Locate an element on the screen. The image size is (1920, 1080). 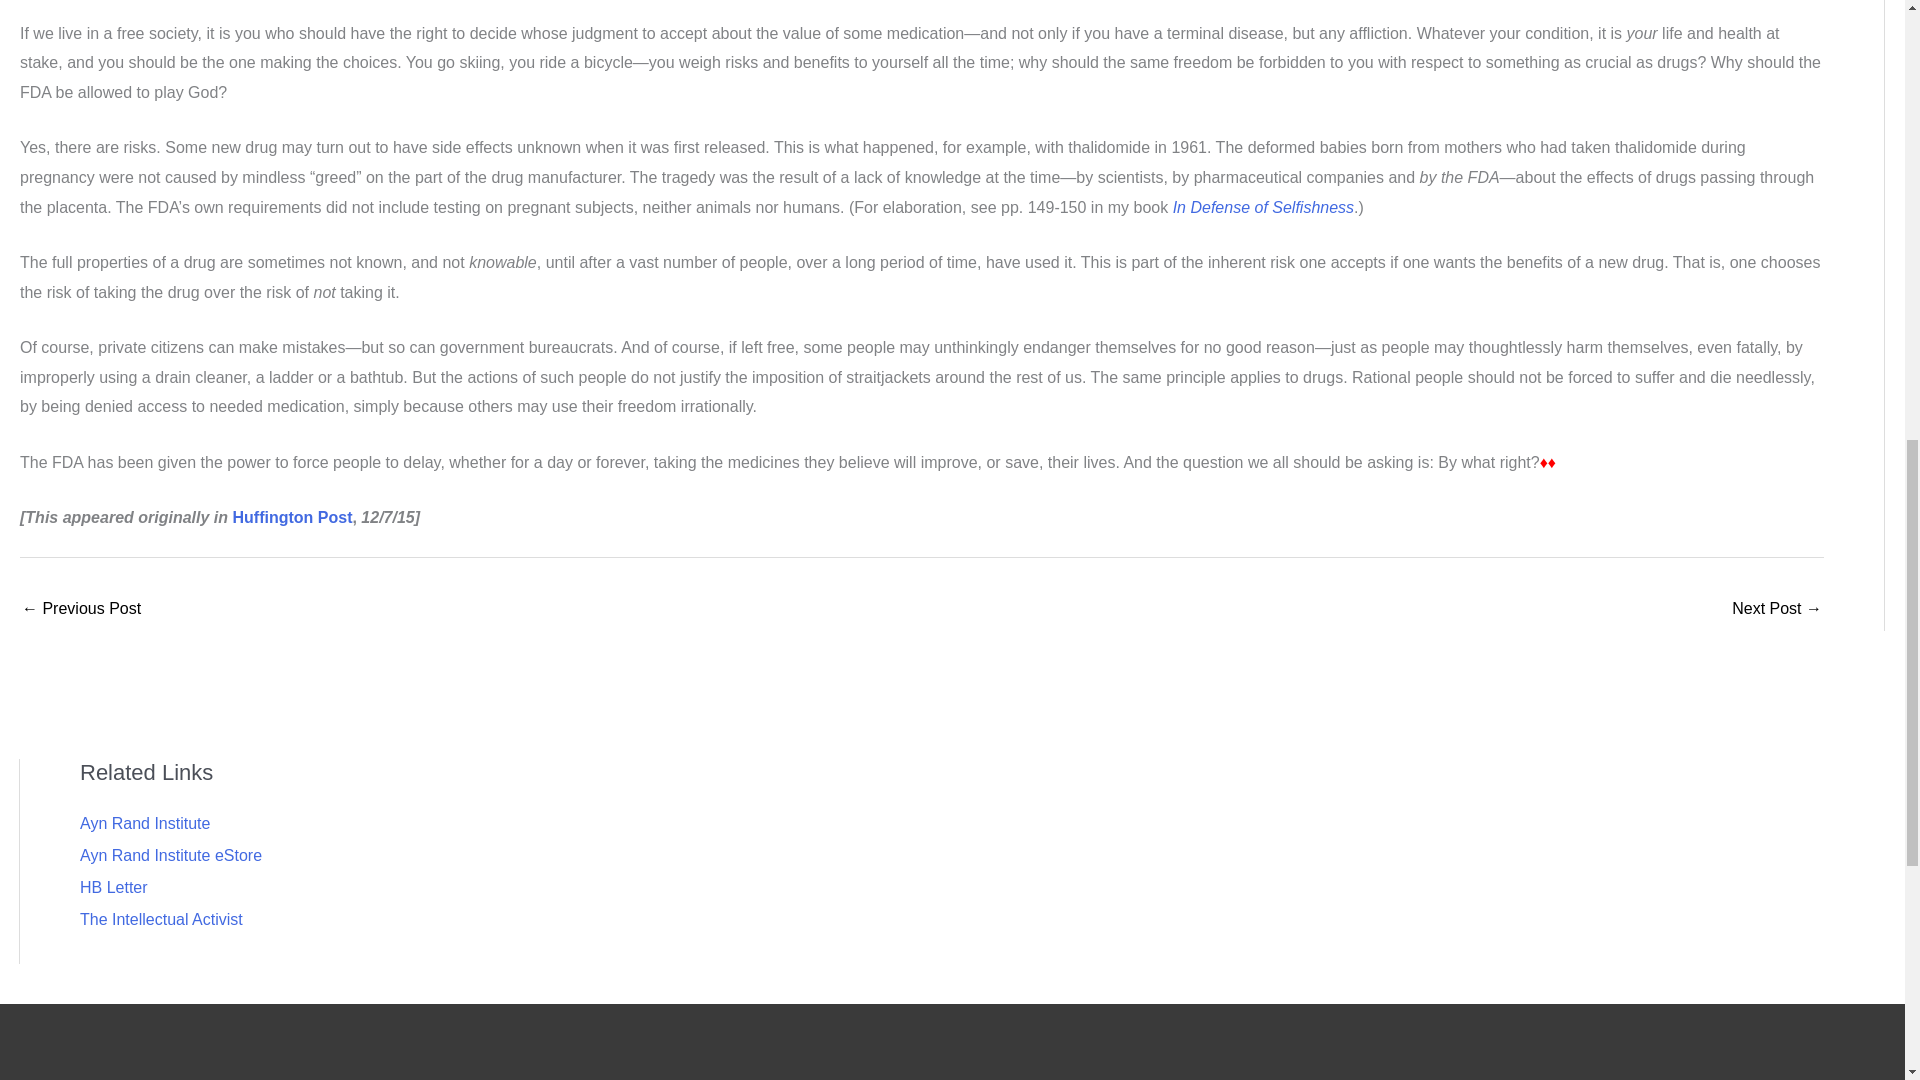
The Shackles of Paternalism is located at coordinates (1776, 610).